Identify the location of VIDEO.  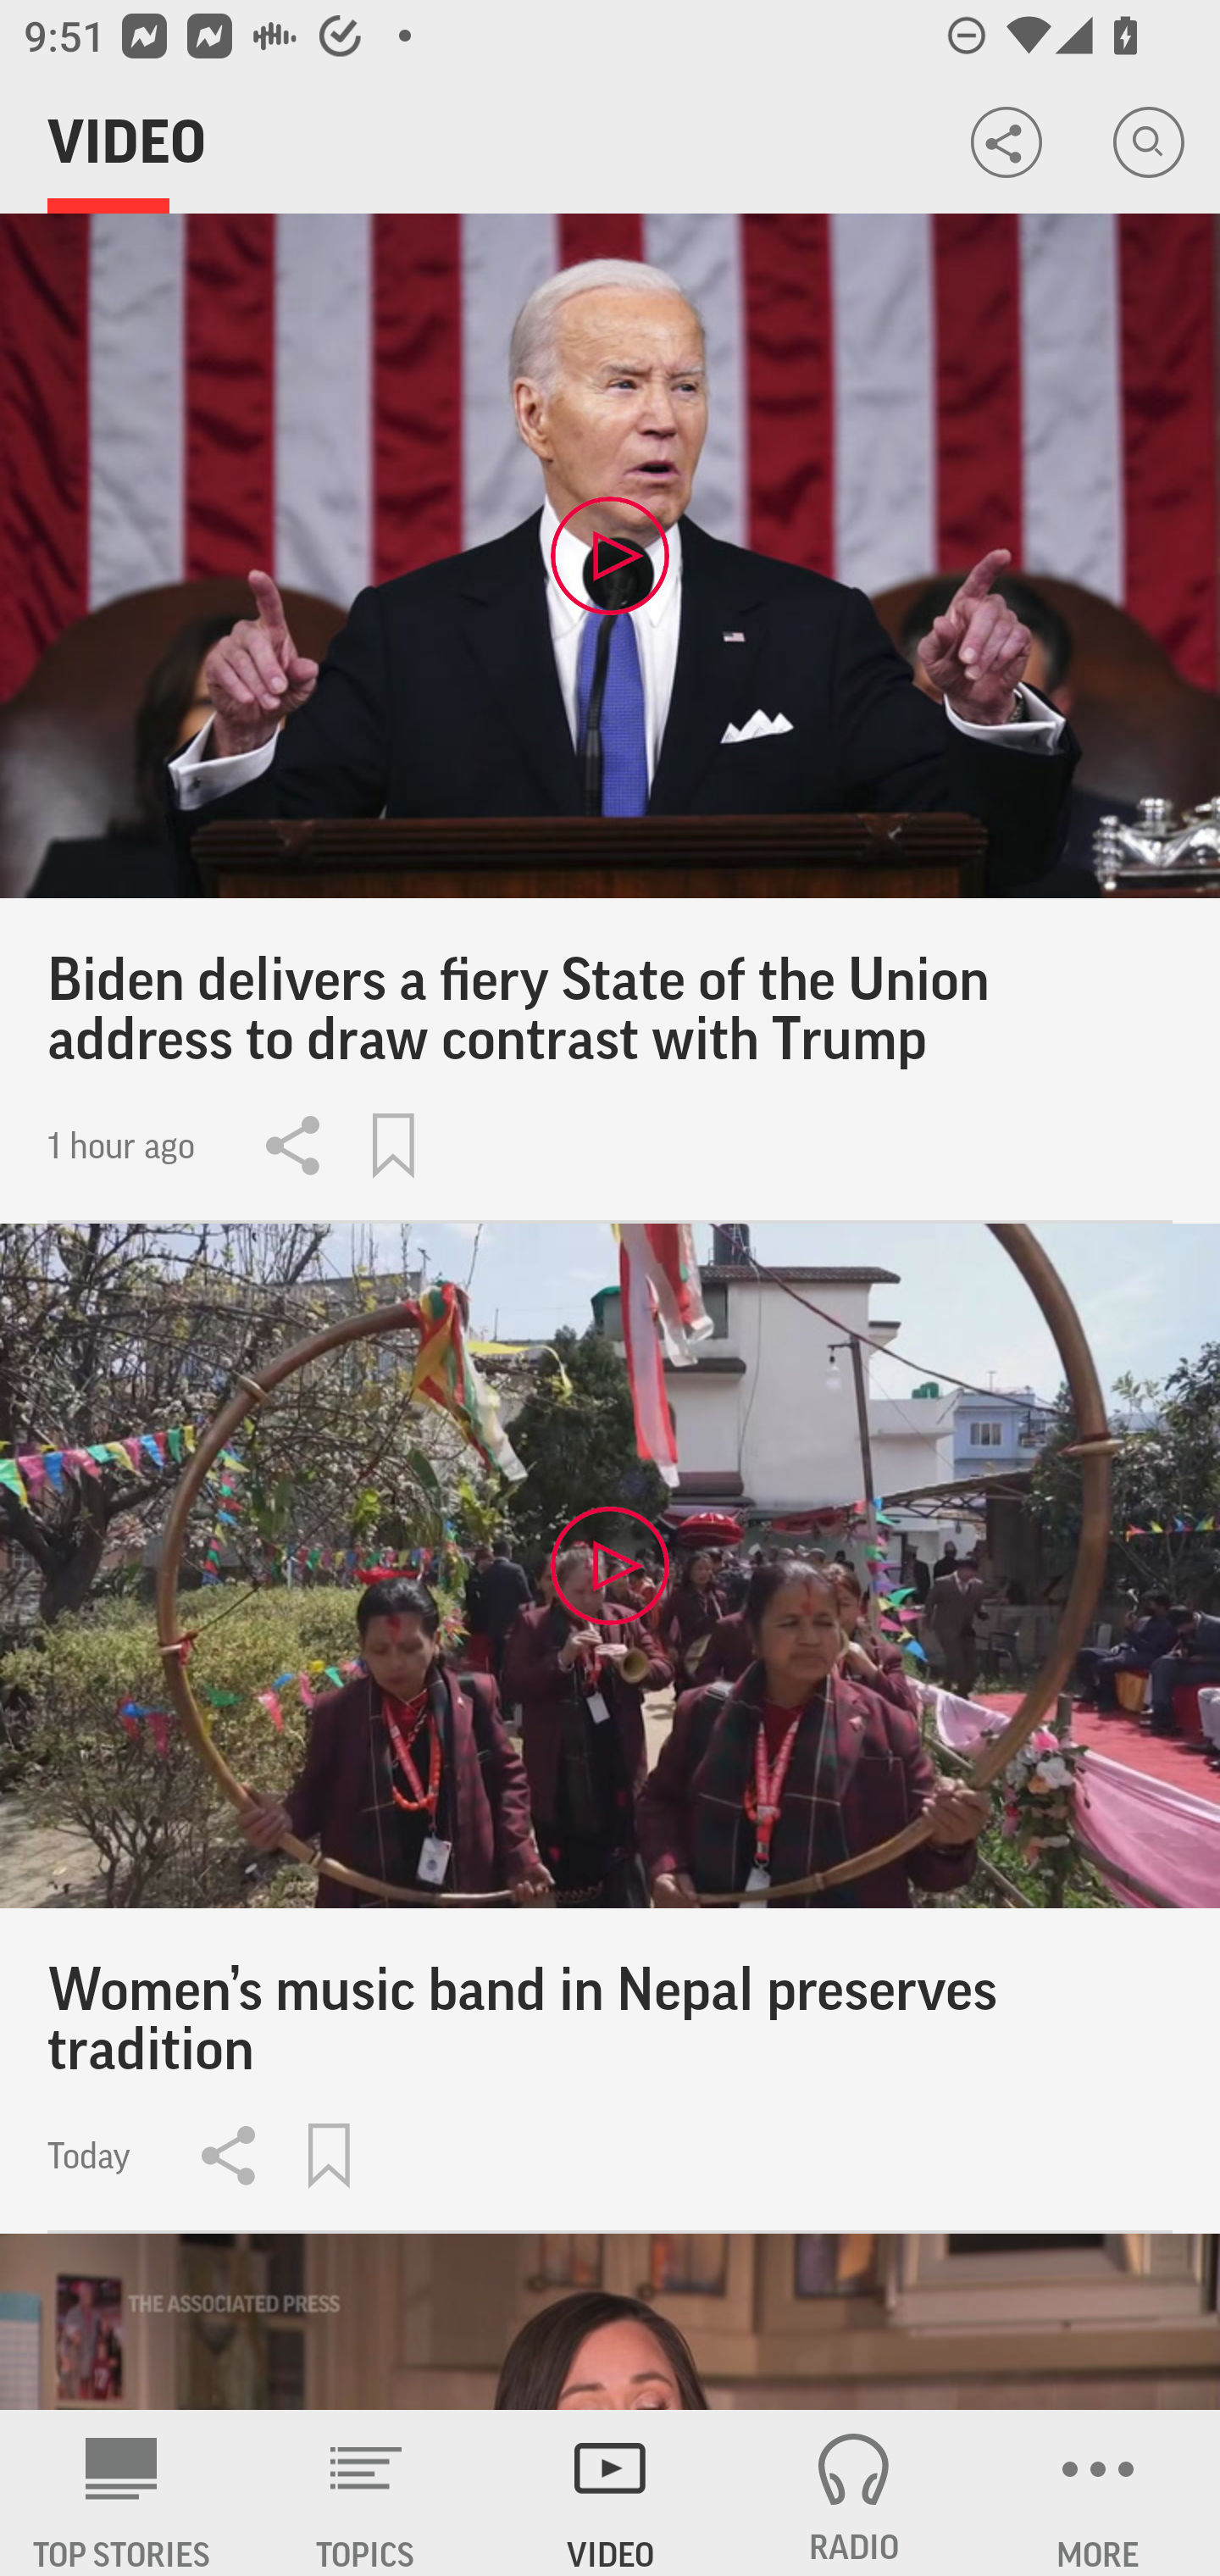
(610, 2493).